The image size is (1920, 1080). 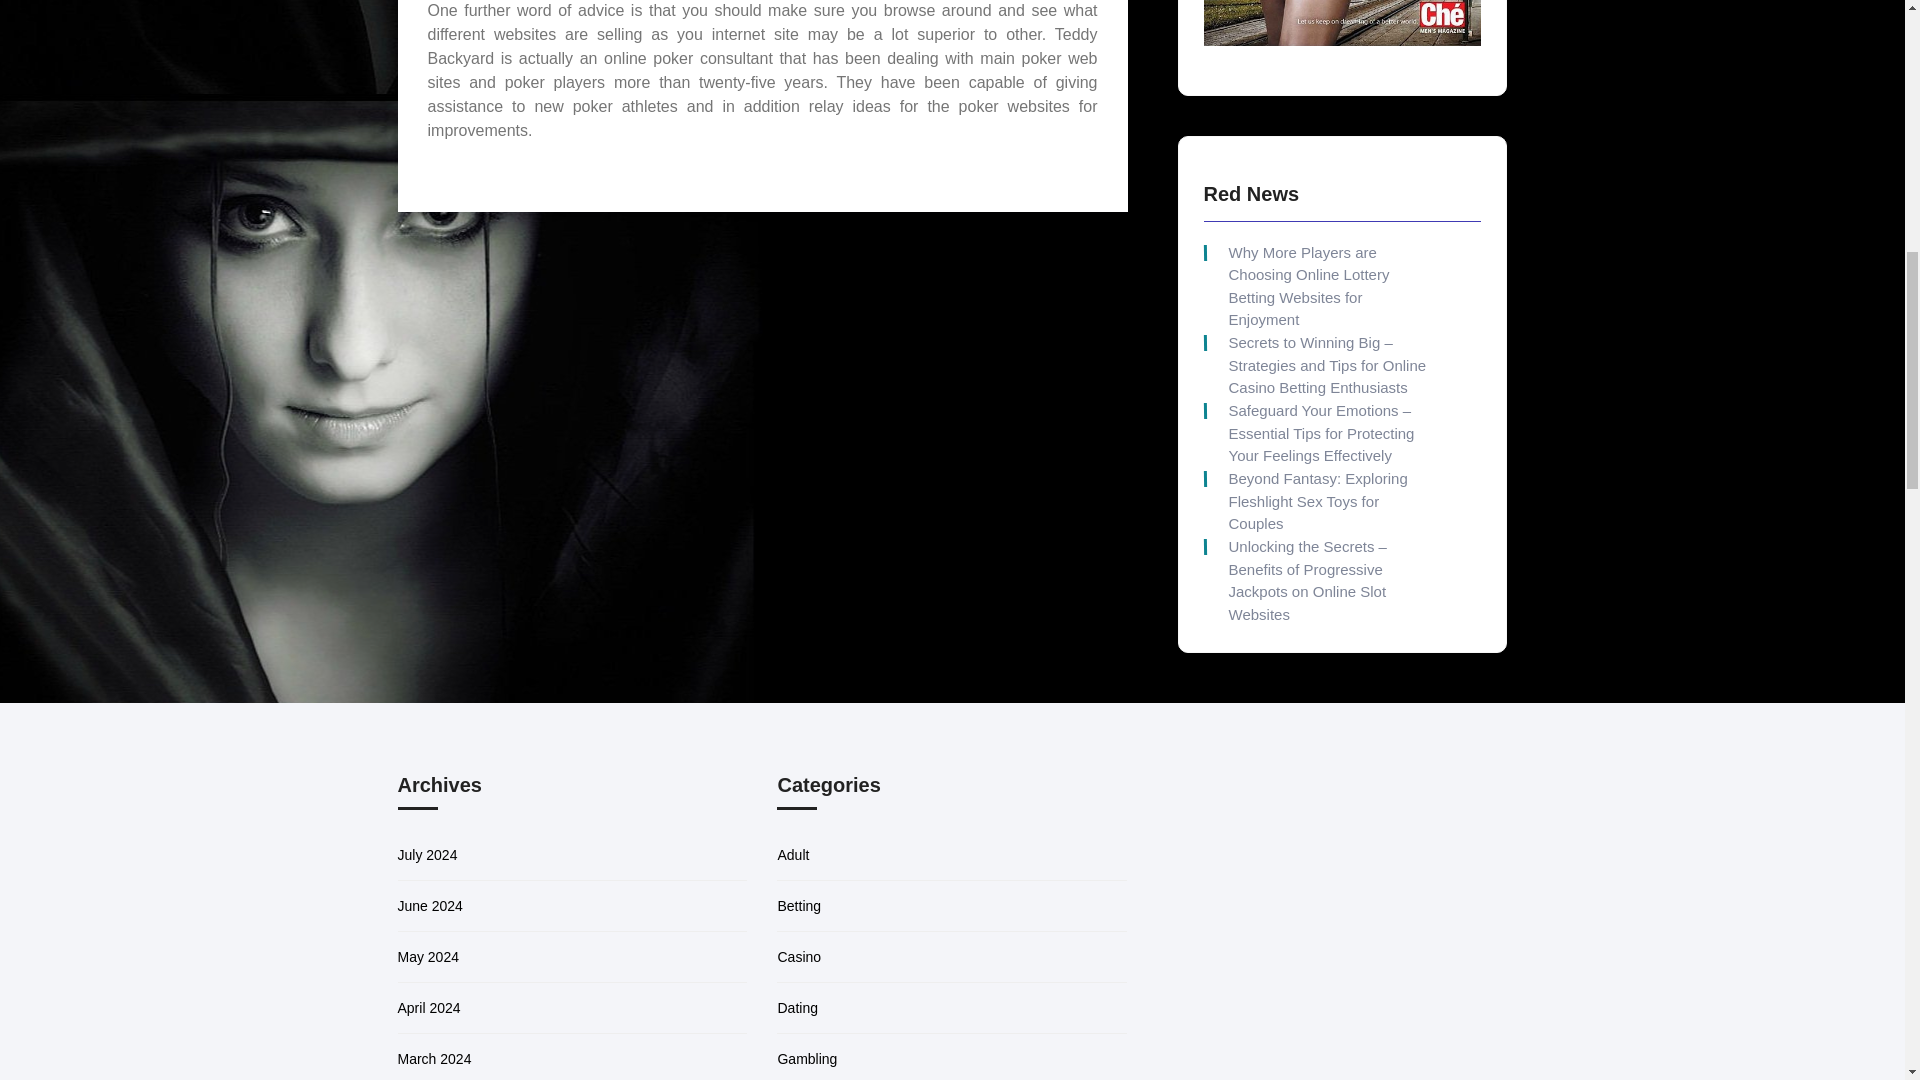 What do you see at coordinates (428, 957) in the screenshot?
I see `May 2024` at bounding box center [428, 957].